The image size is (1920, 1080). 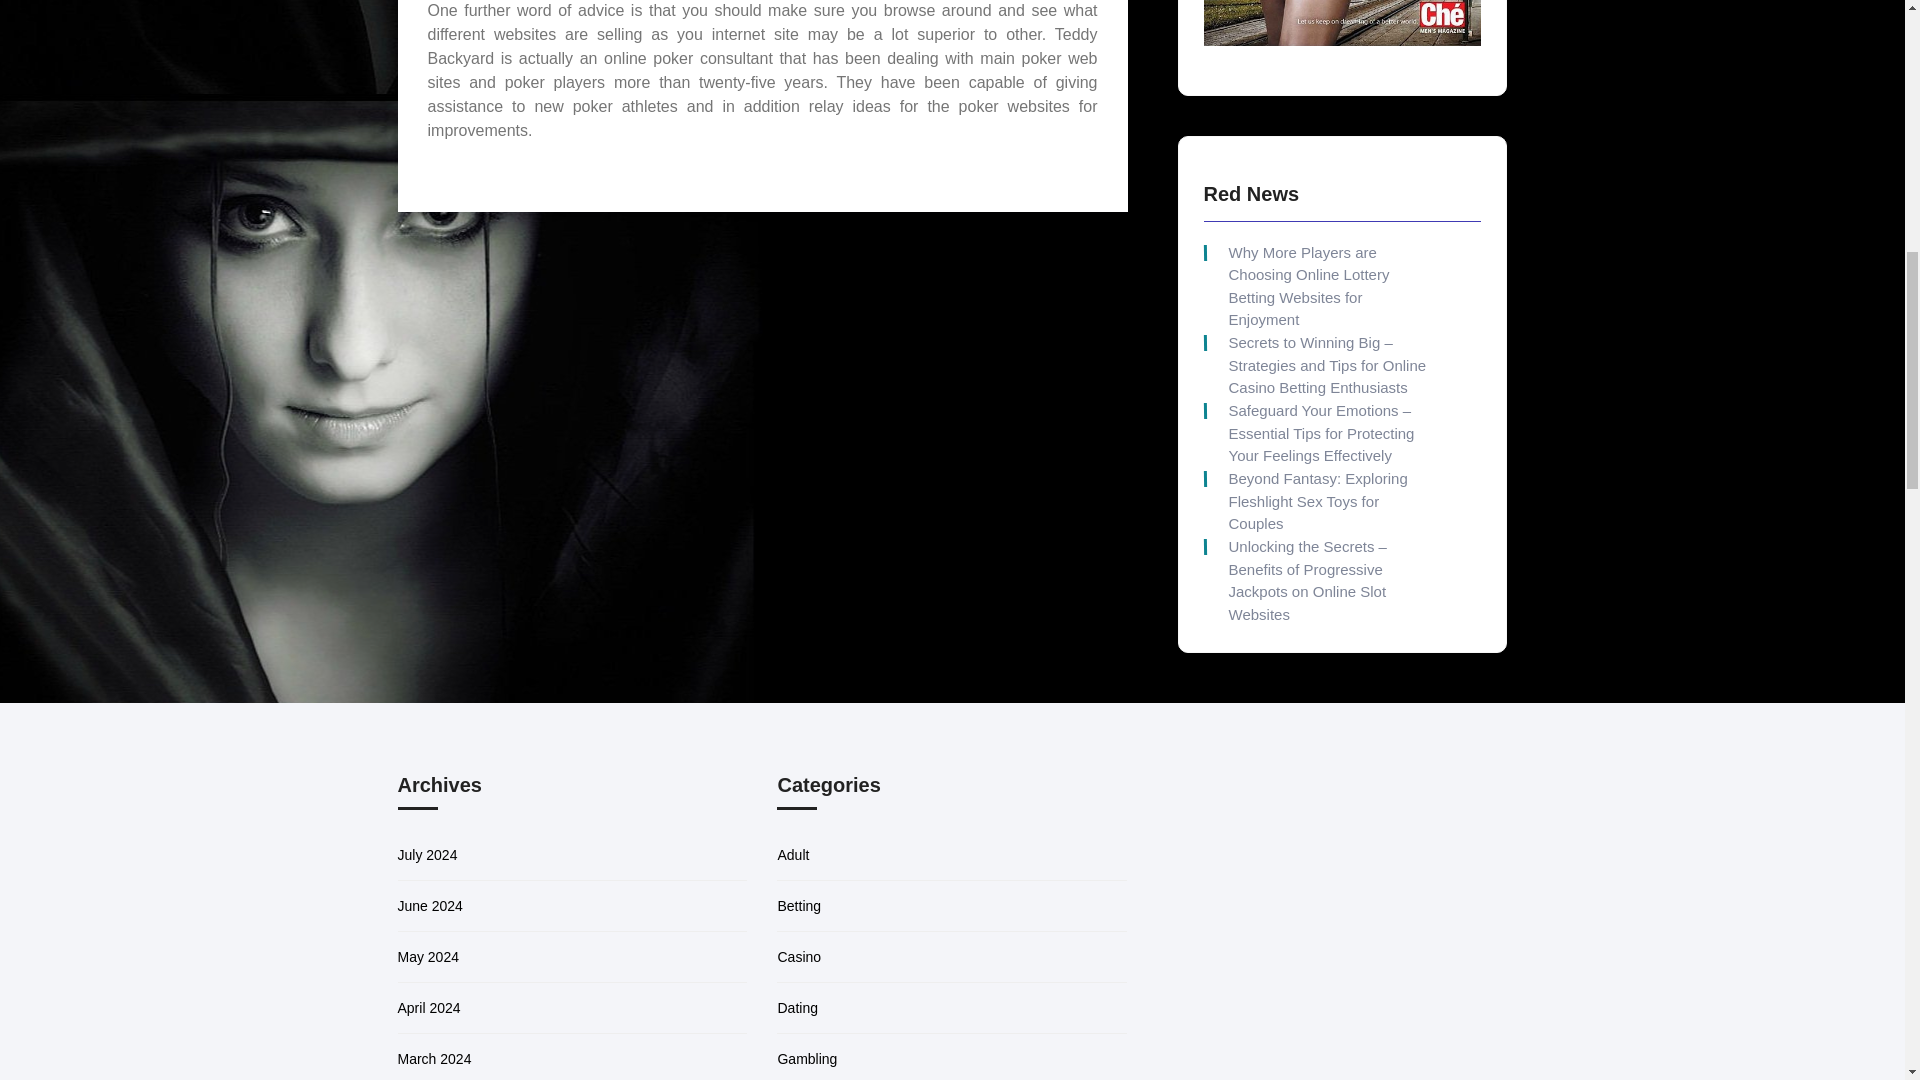 What do you see at coordinates (428, 957) in the screenshot?
I see `May 2024` at bounding box center [428, 957].